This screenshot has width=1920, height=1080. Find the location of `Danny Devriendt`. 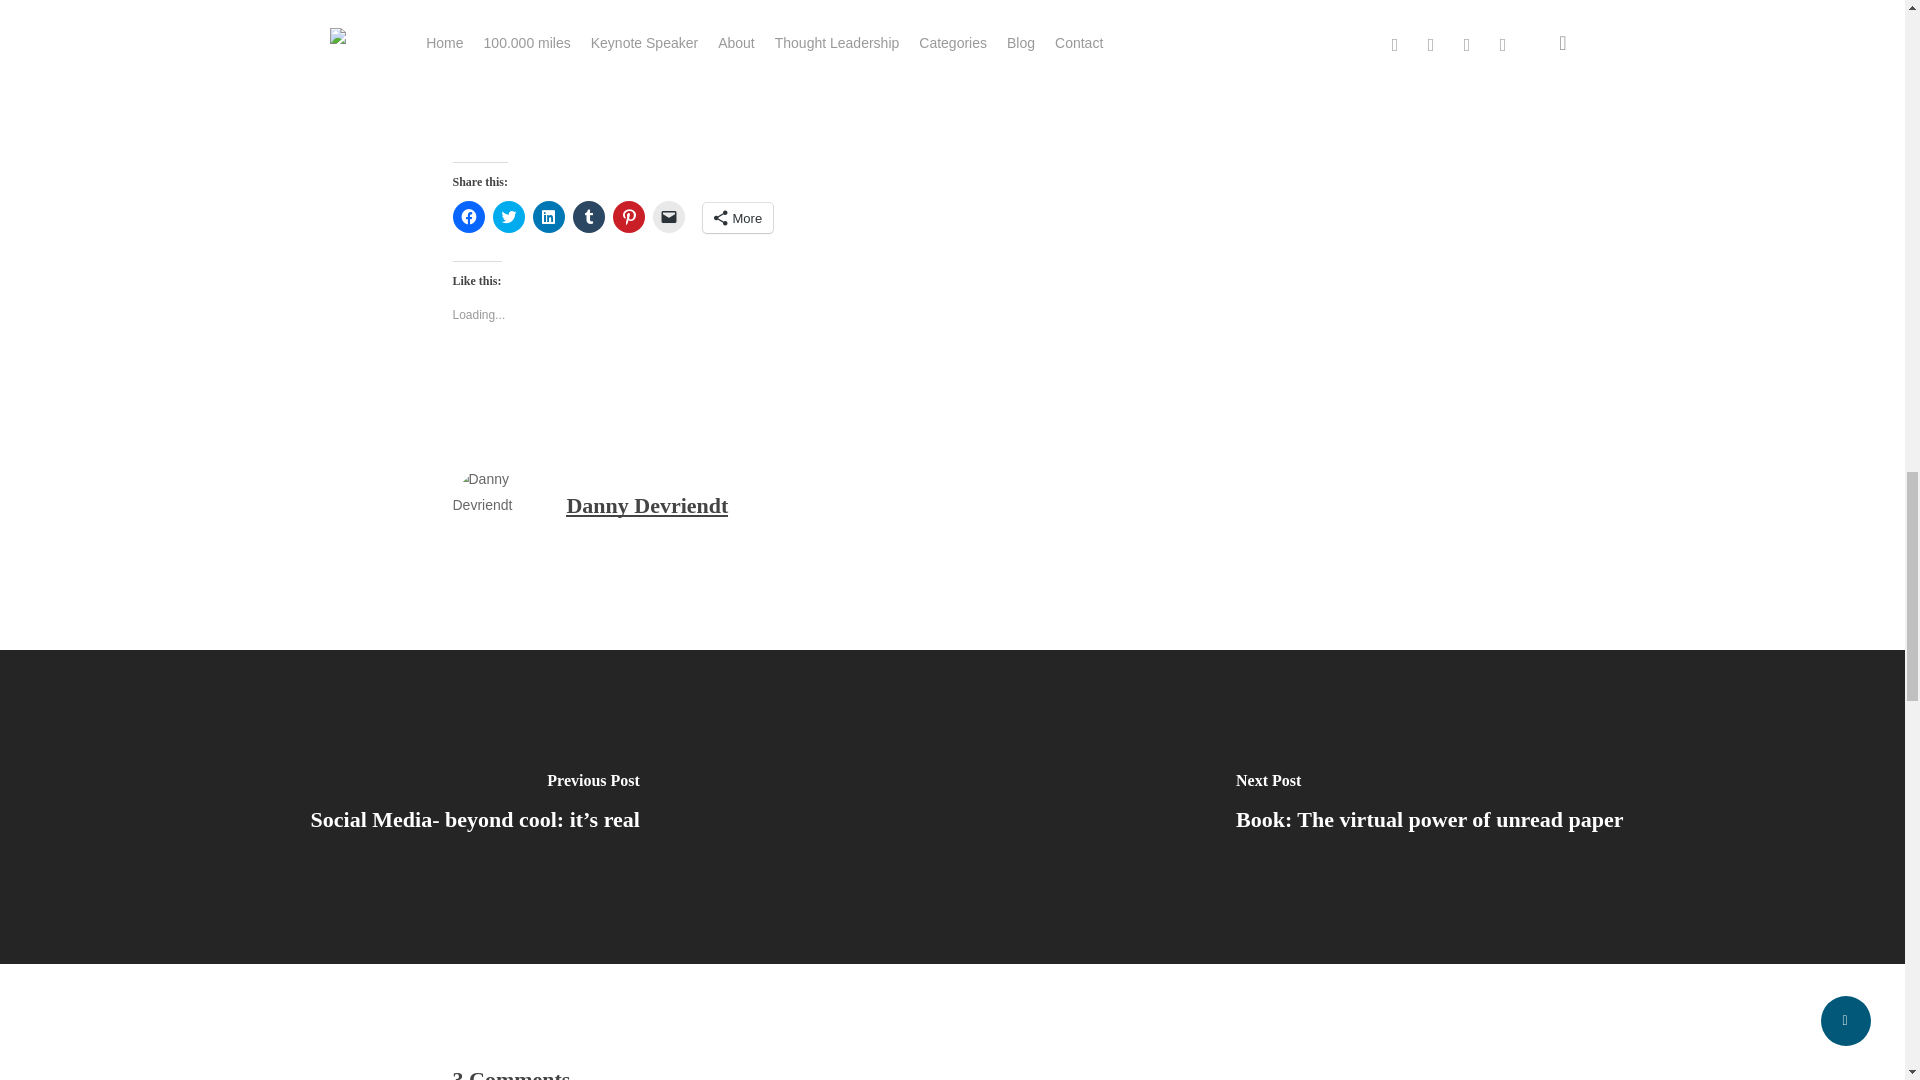

Danny Devriendt is located at coordinates (646, 505).